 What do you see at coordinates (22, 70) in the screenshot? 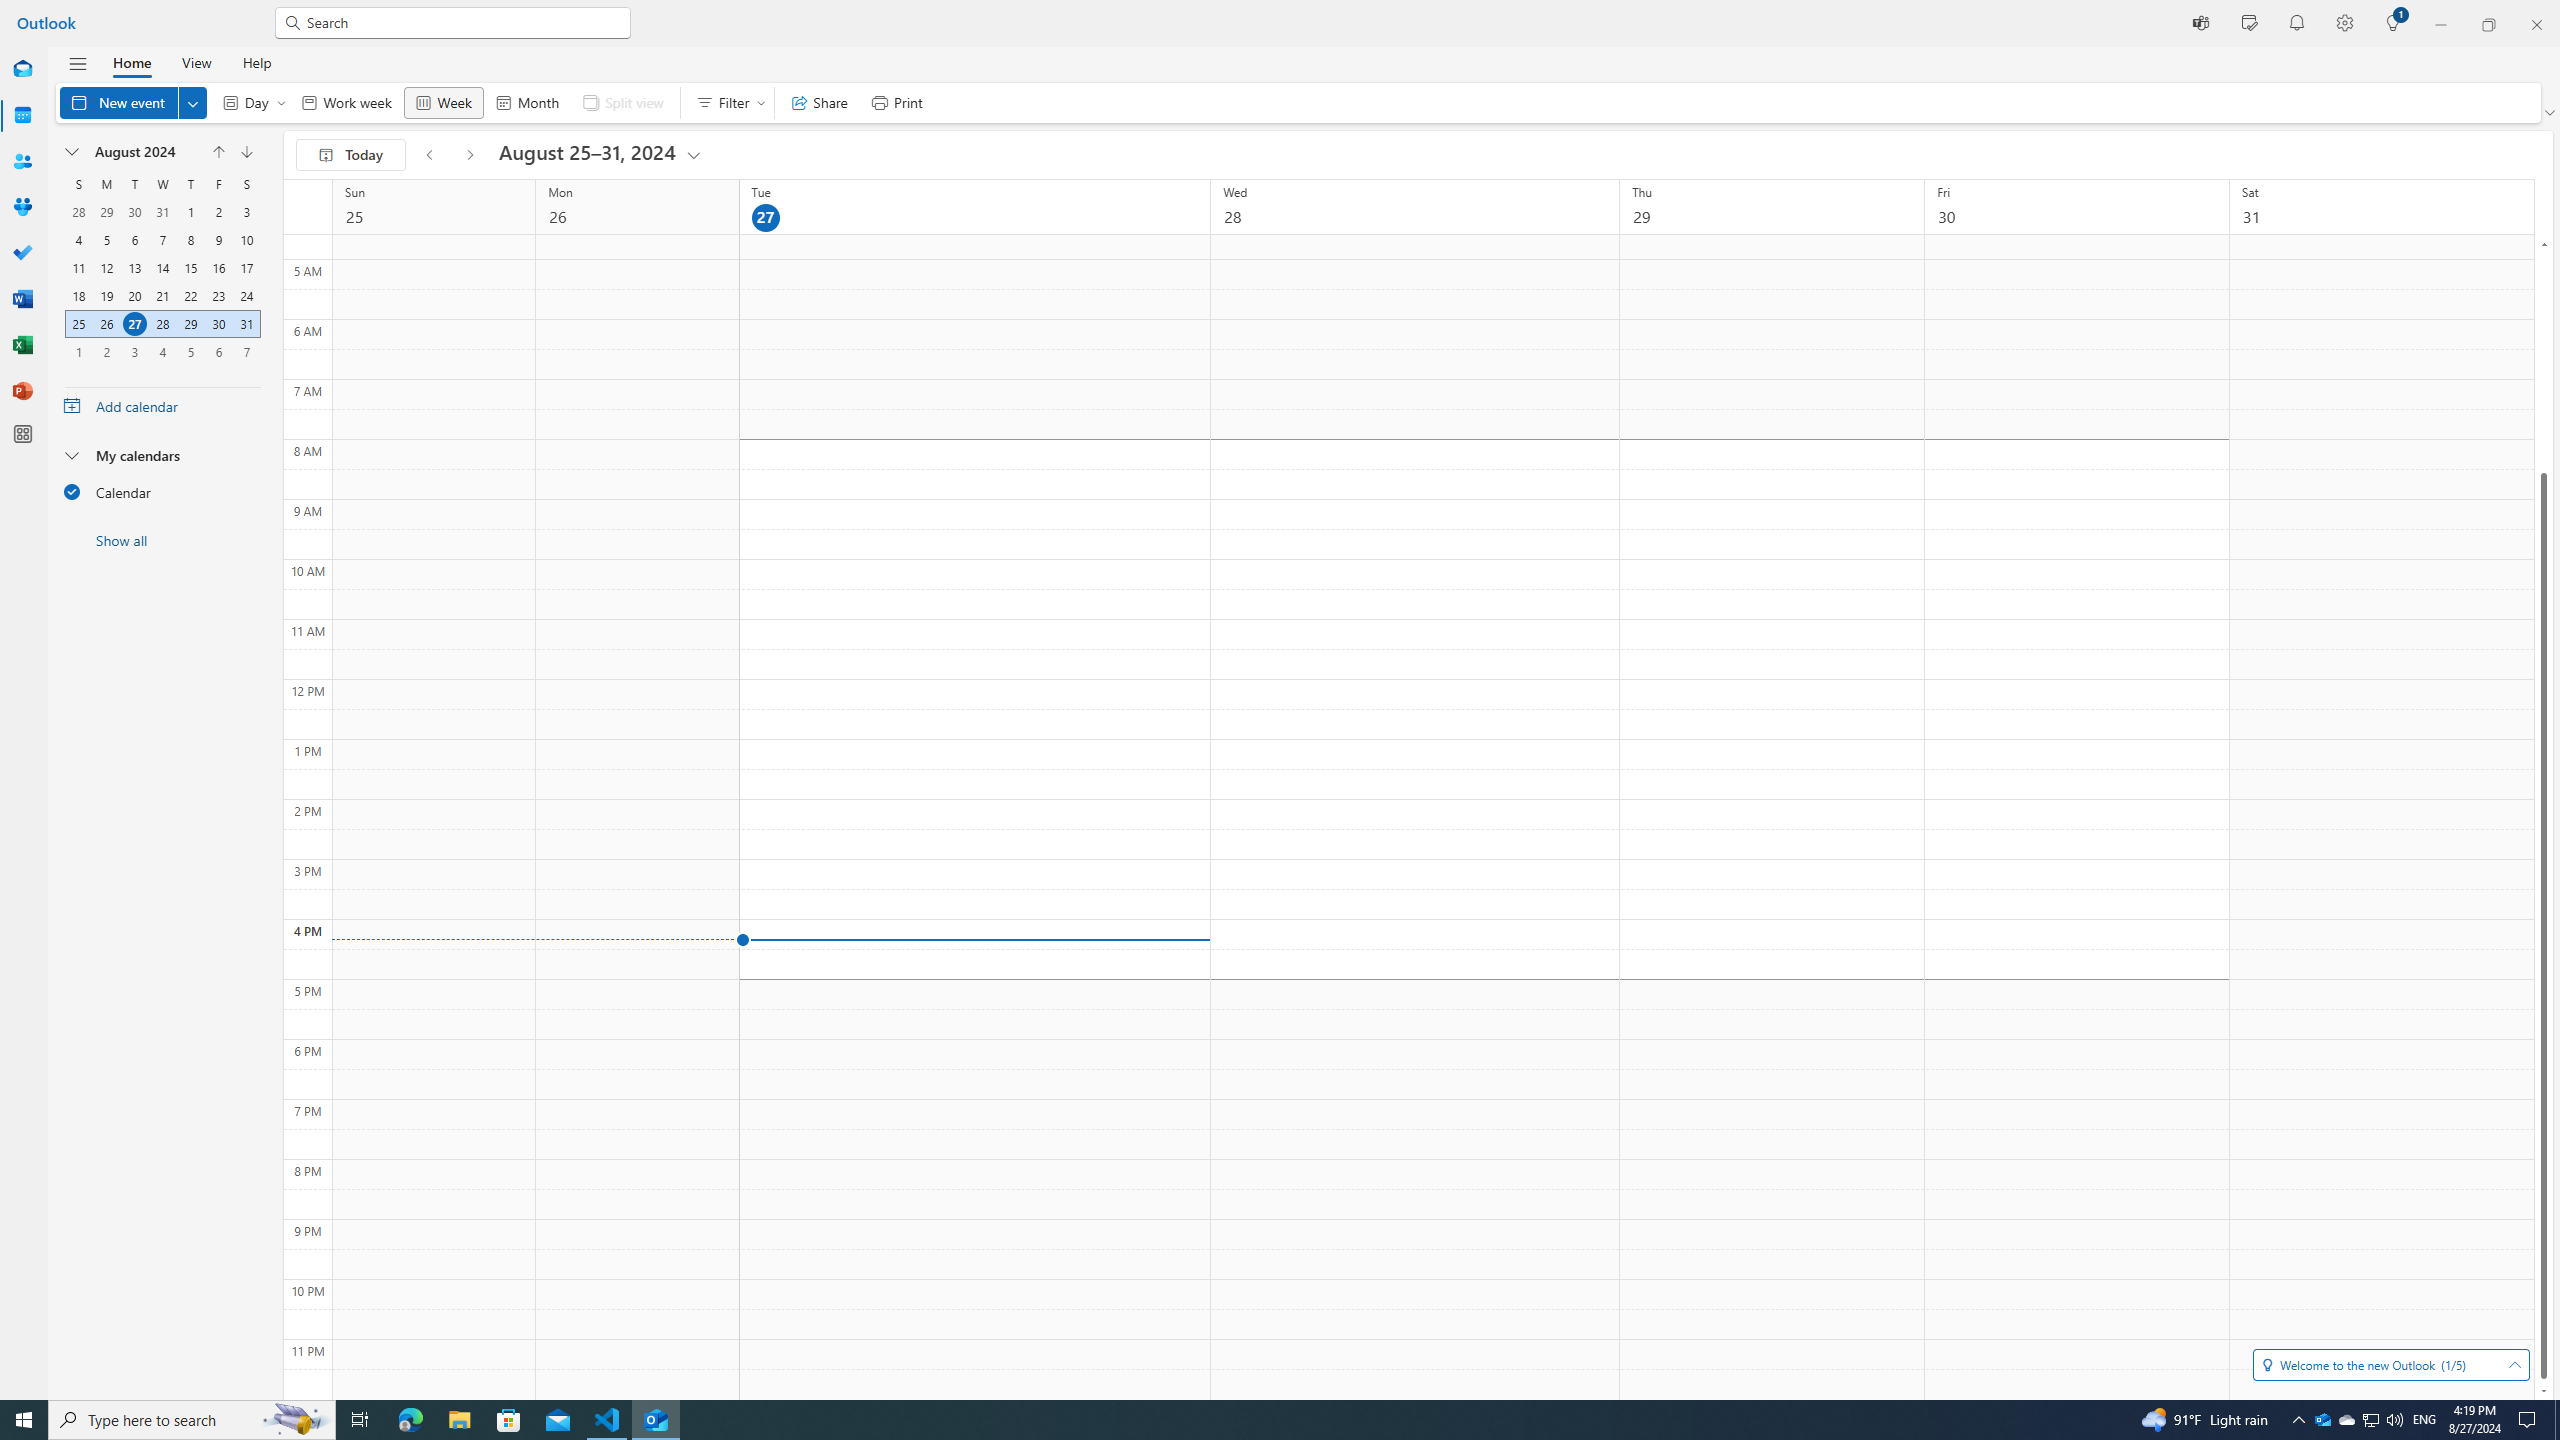
I see `Mail` at bounding box center [22, 70].